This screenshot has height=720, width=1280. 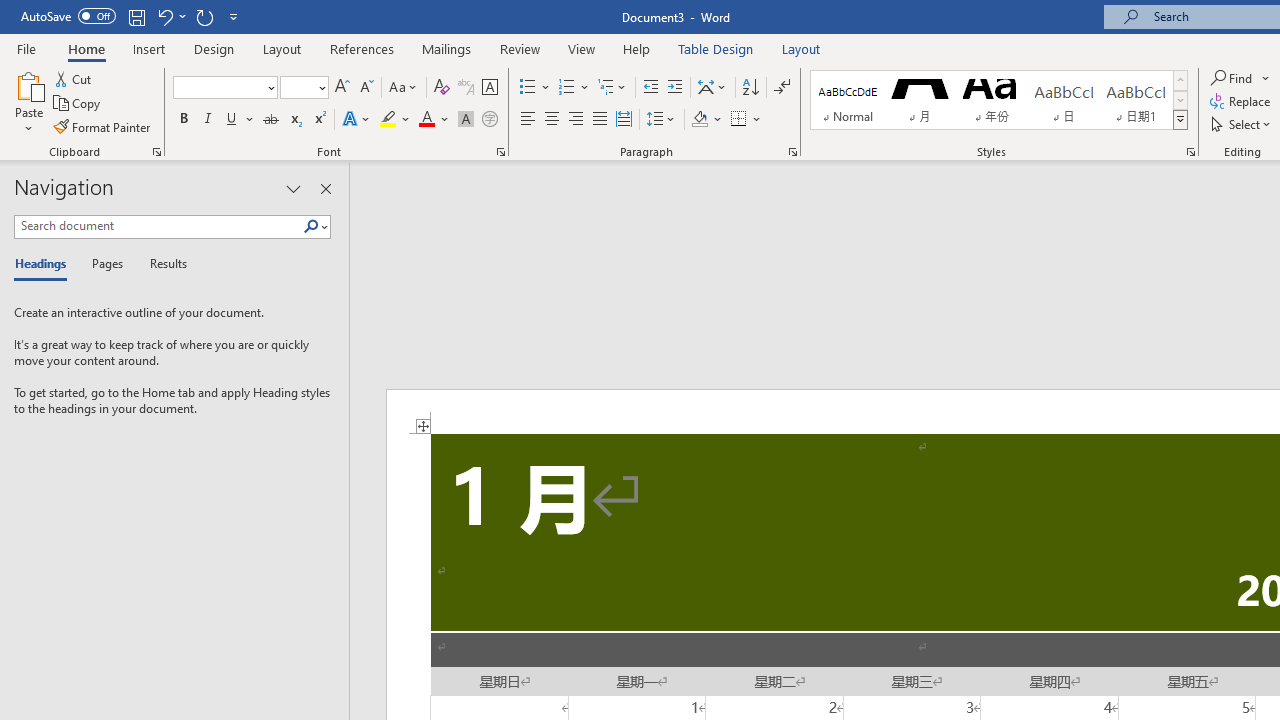 I want to click on Pages, so click(x=105, y=264).